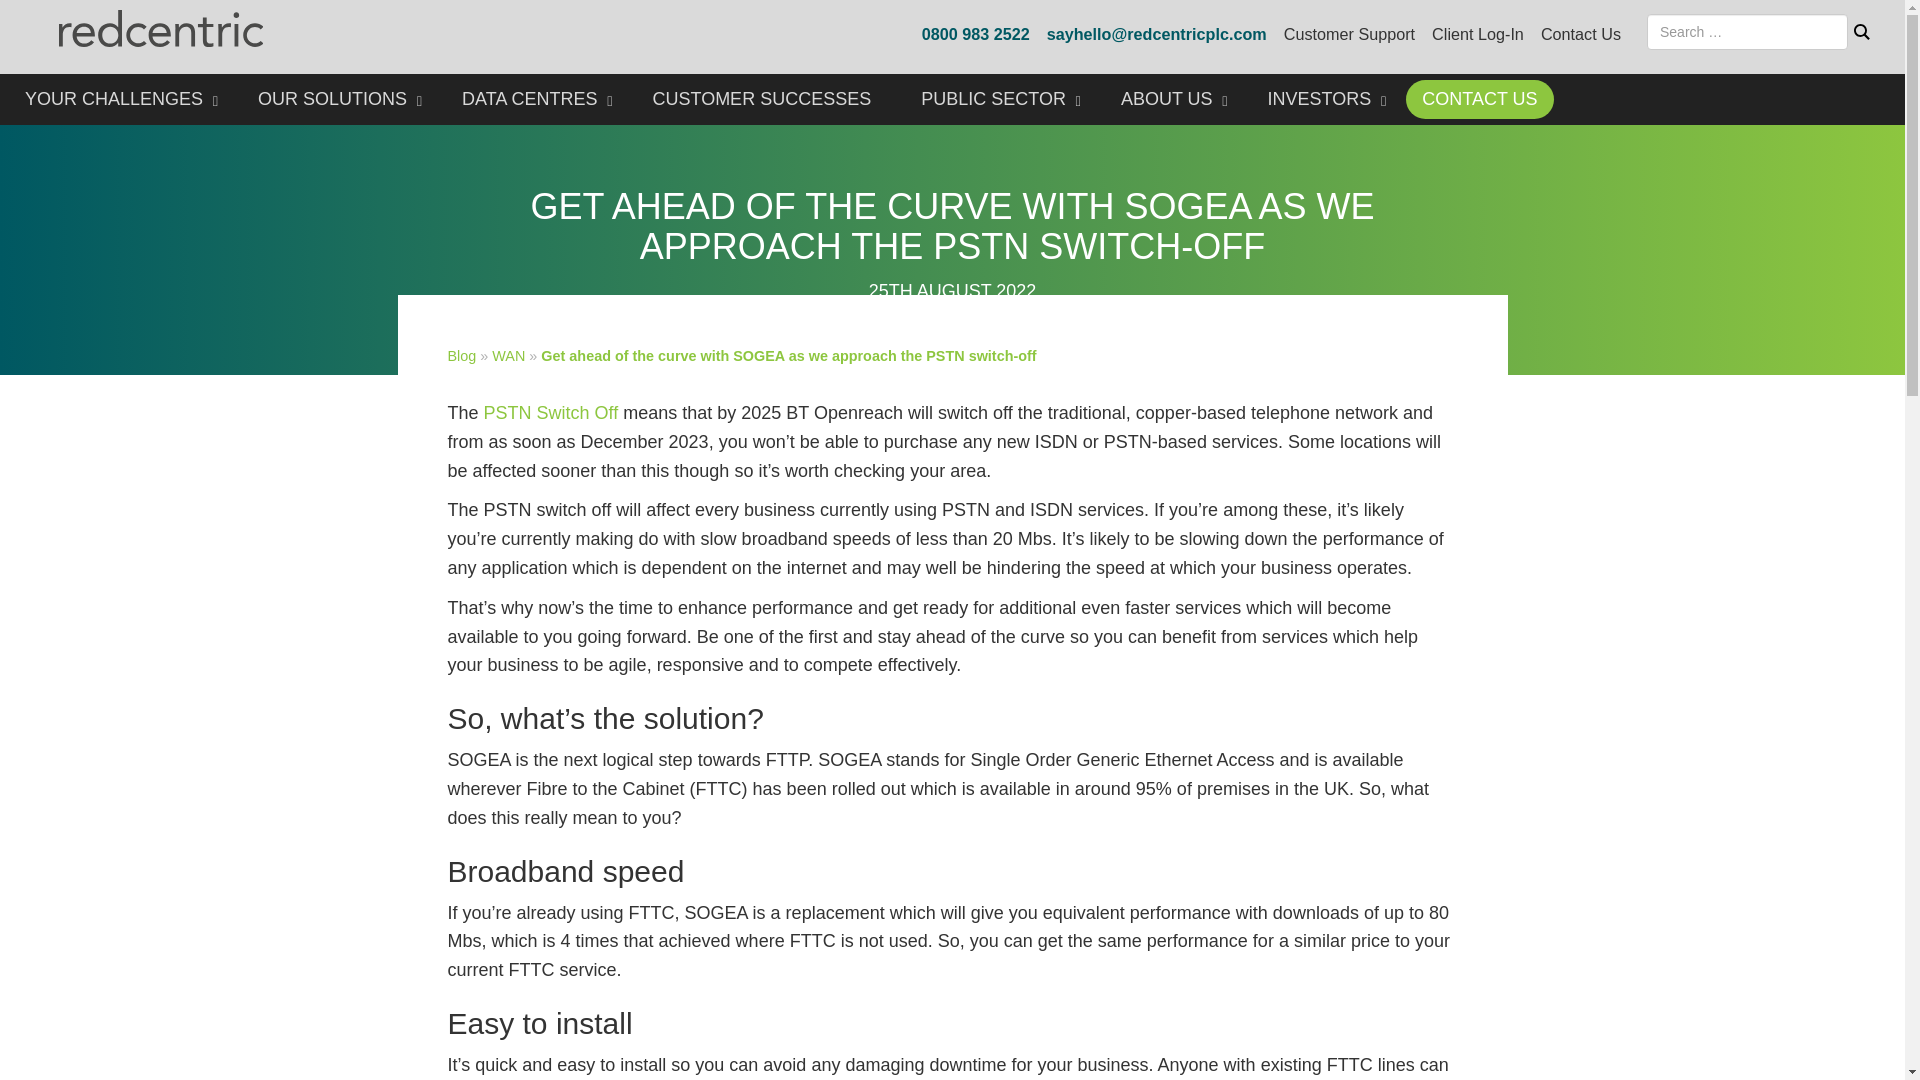 The height and width of the screenshot is (1080, 1920). Describe the element at coordinates (1350, 34) in the screenshot. I see `Customer Support` at that location.